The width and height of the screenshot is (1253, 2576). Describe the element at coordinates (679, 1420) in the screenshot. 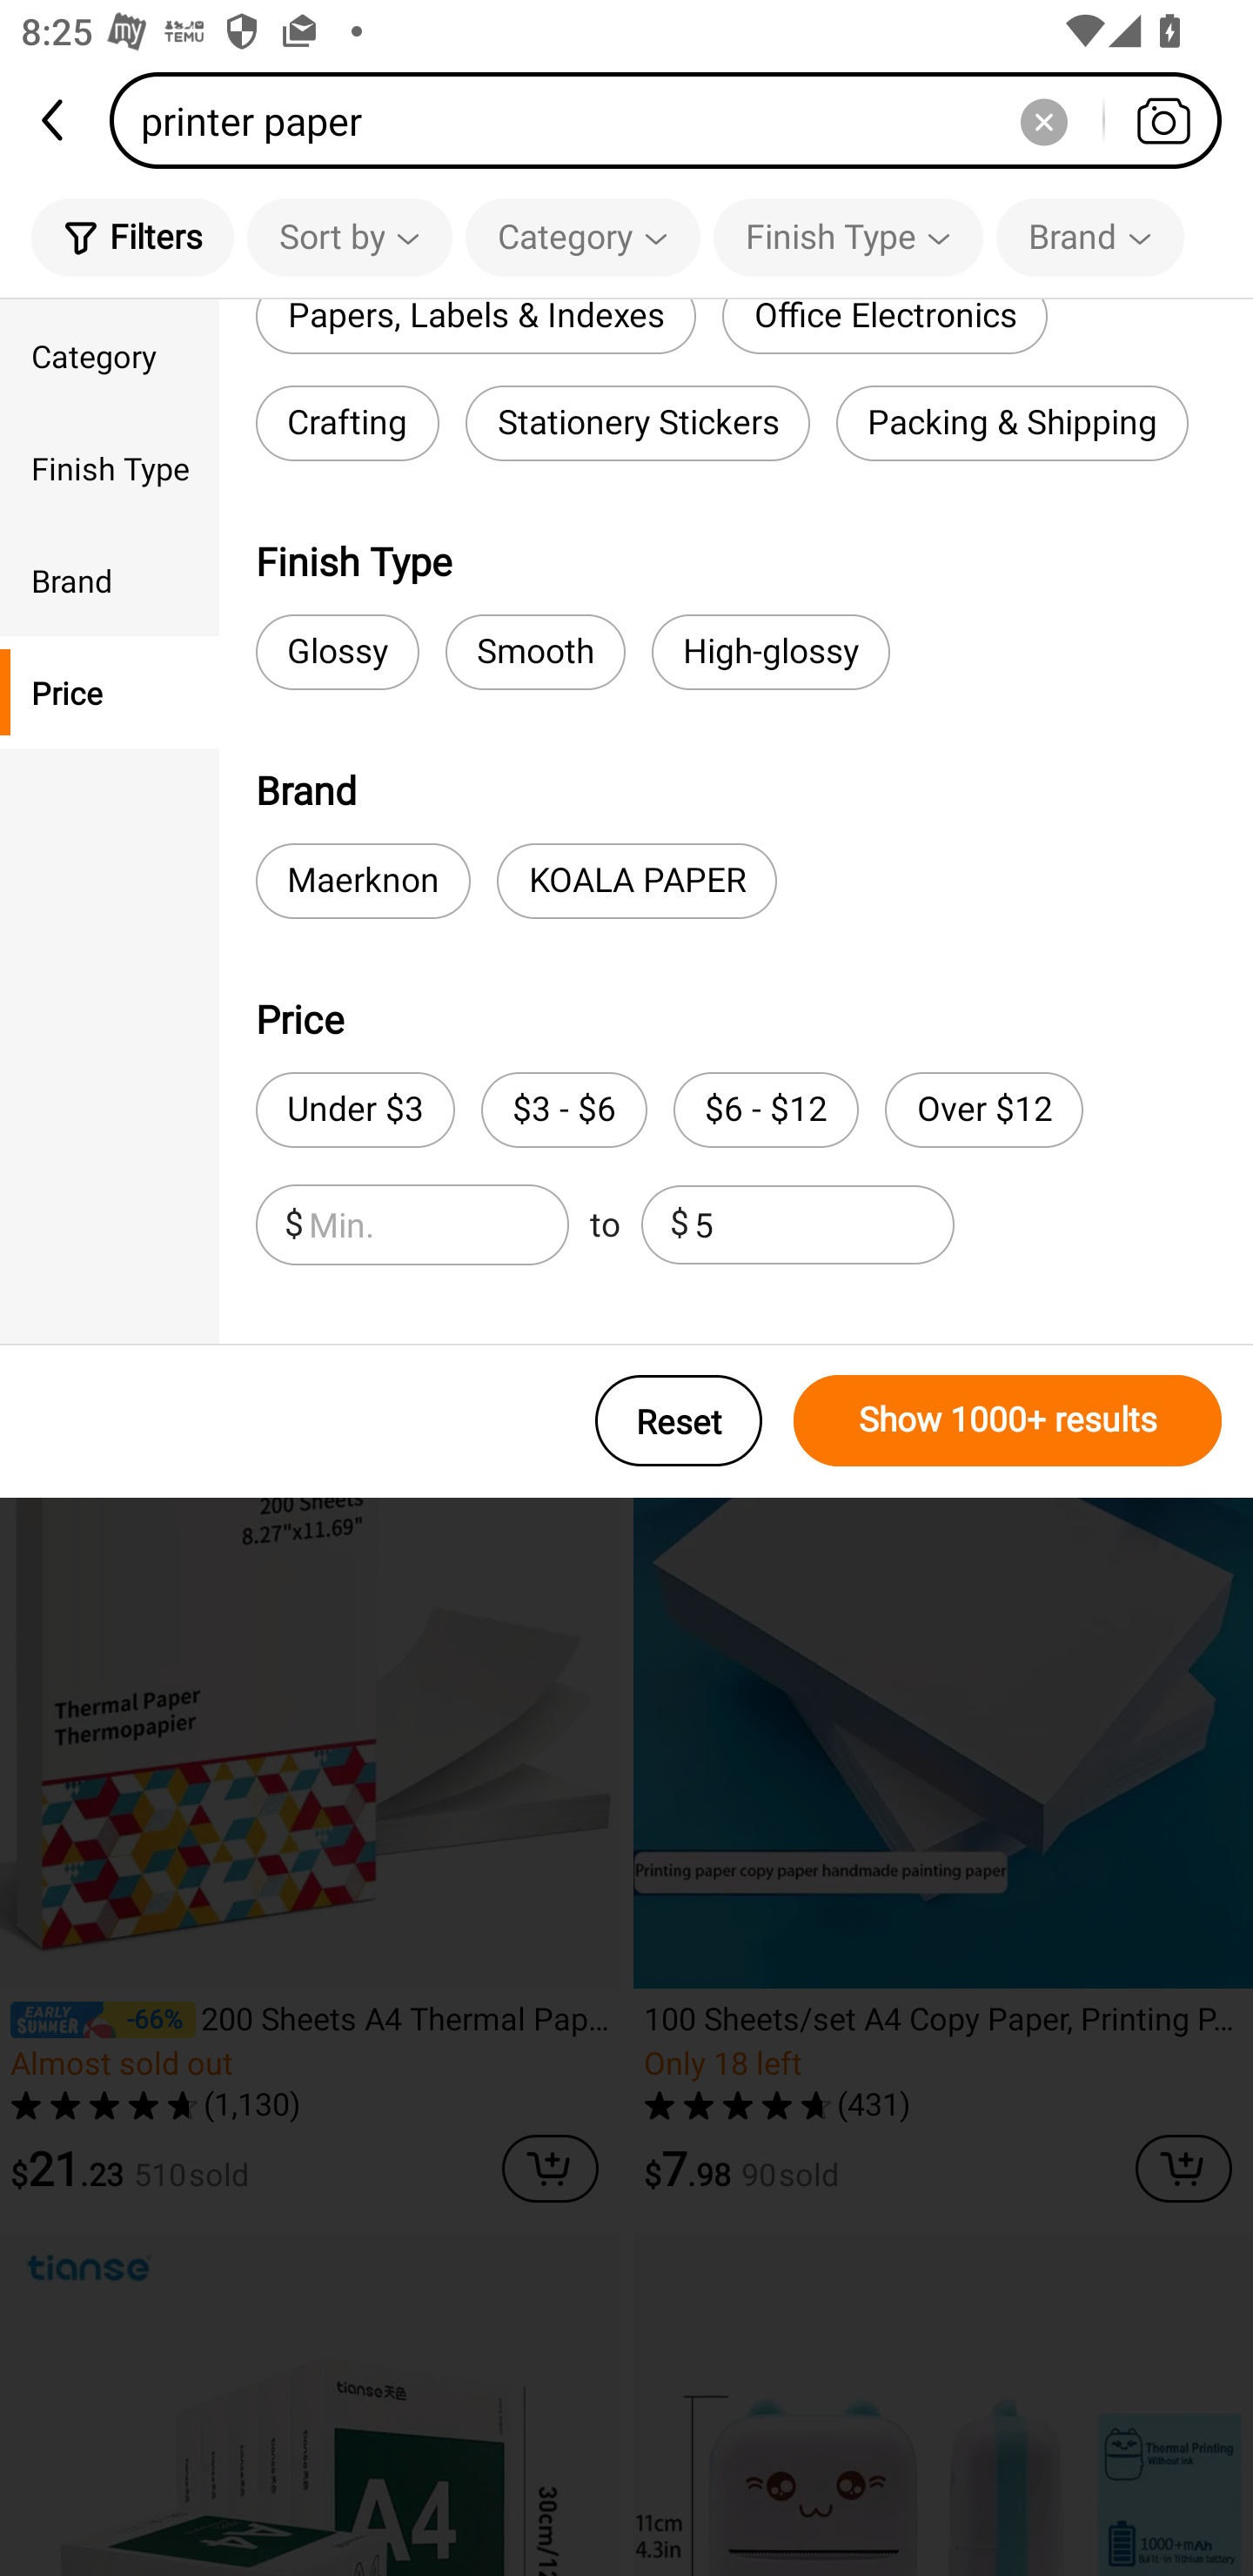

I see `Reset` at that location.